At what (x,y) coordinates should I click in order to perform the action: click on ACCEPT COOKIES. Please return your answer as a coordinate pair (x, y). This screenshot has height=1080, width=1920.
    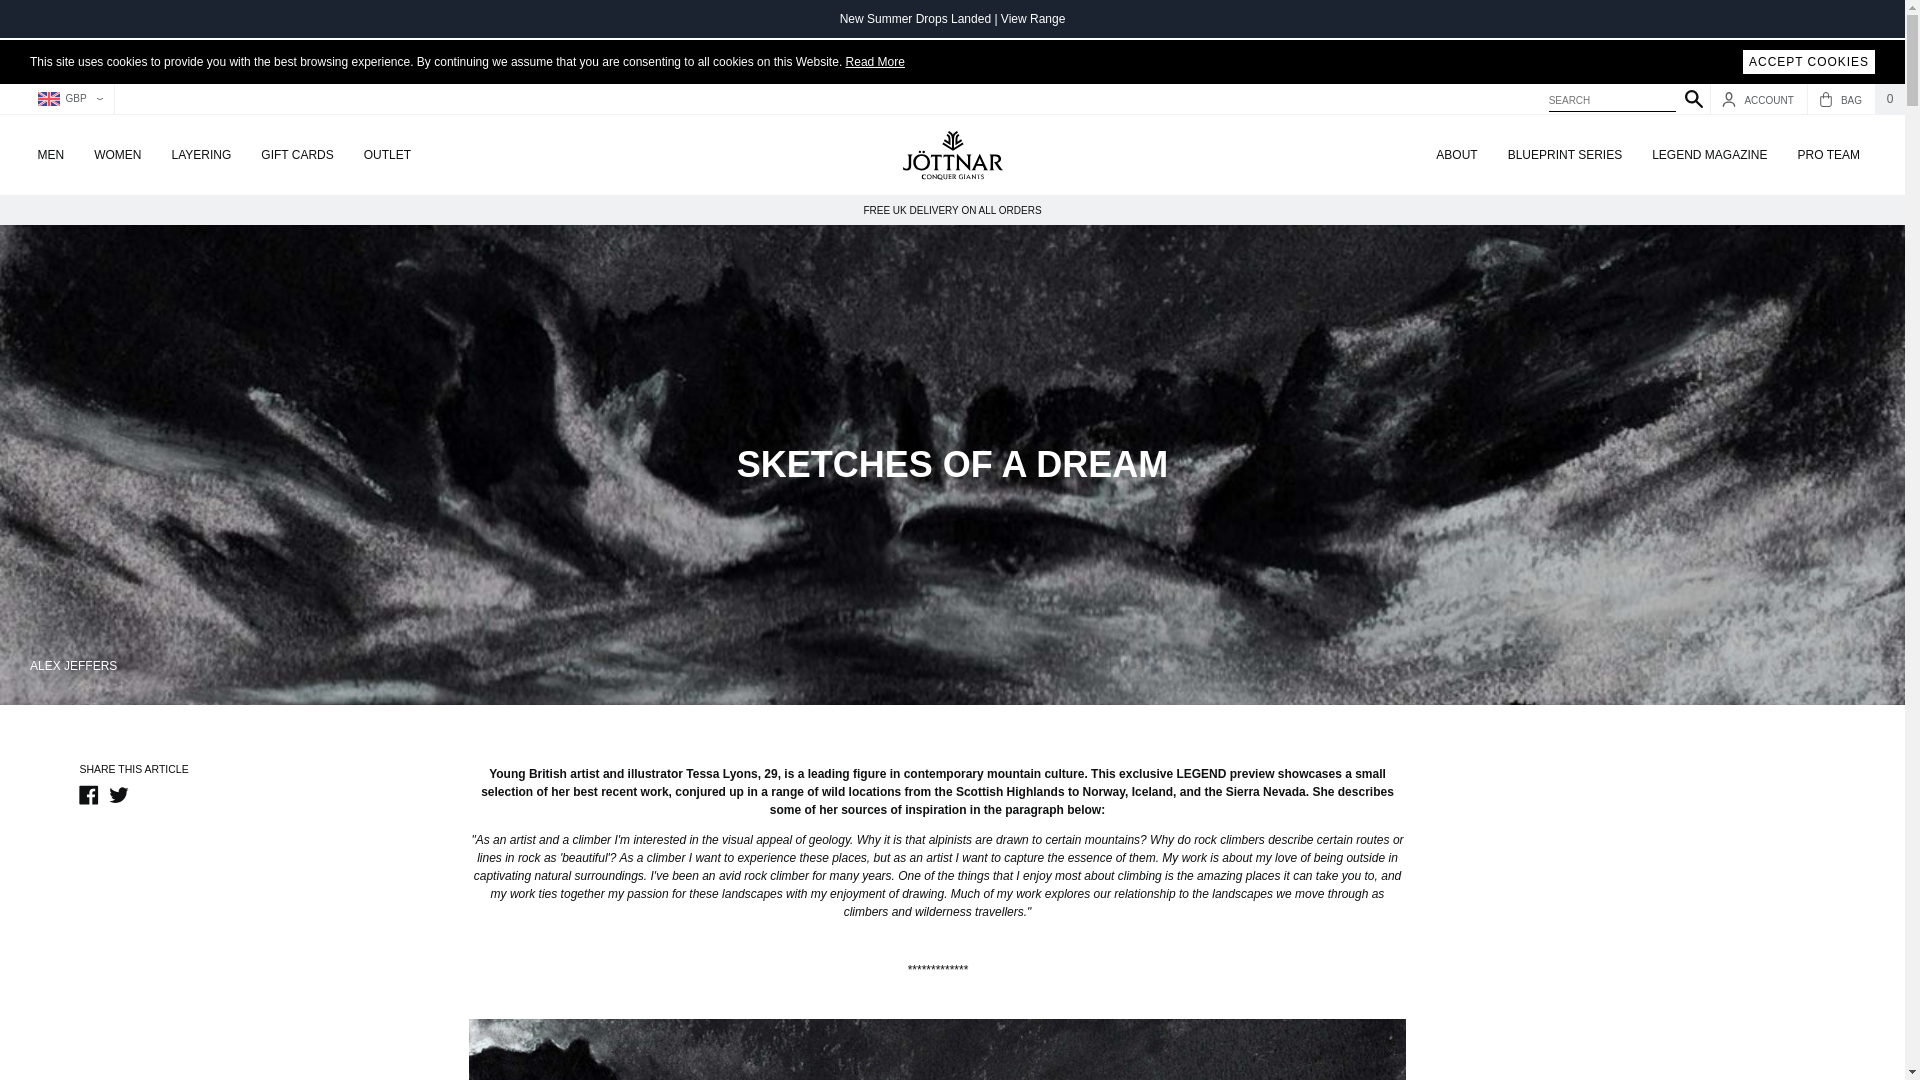
    Looking at the image, I should click on (1809, 62).